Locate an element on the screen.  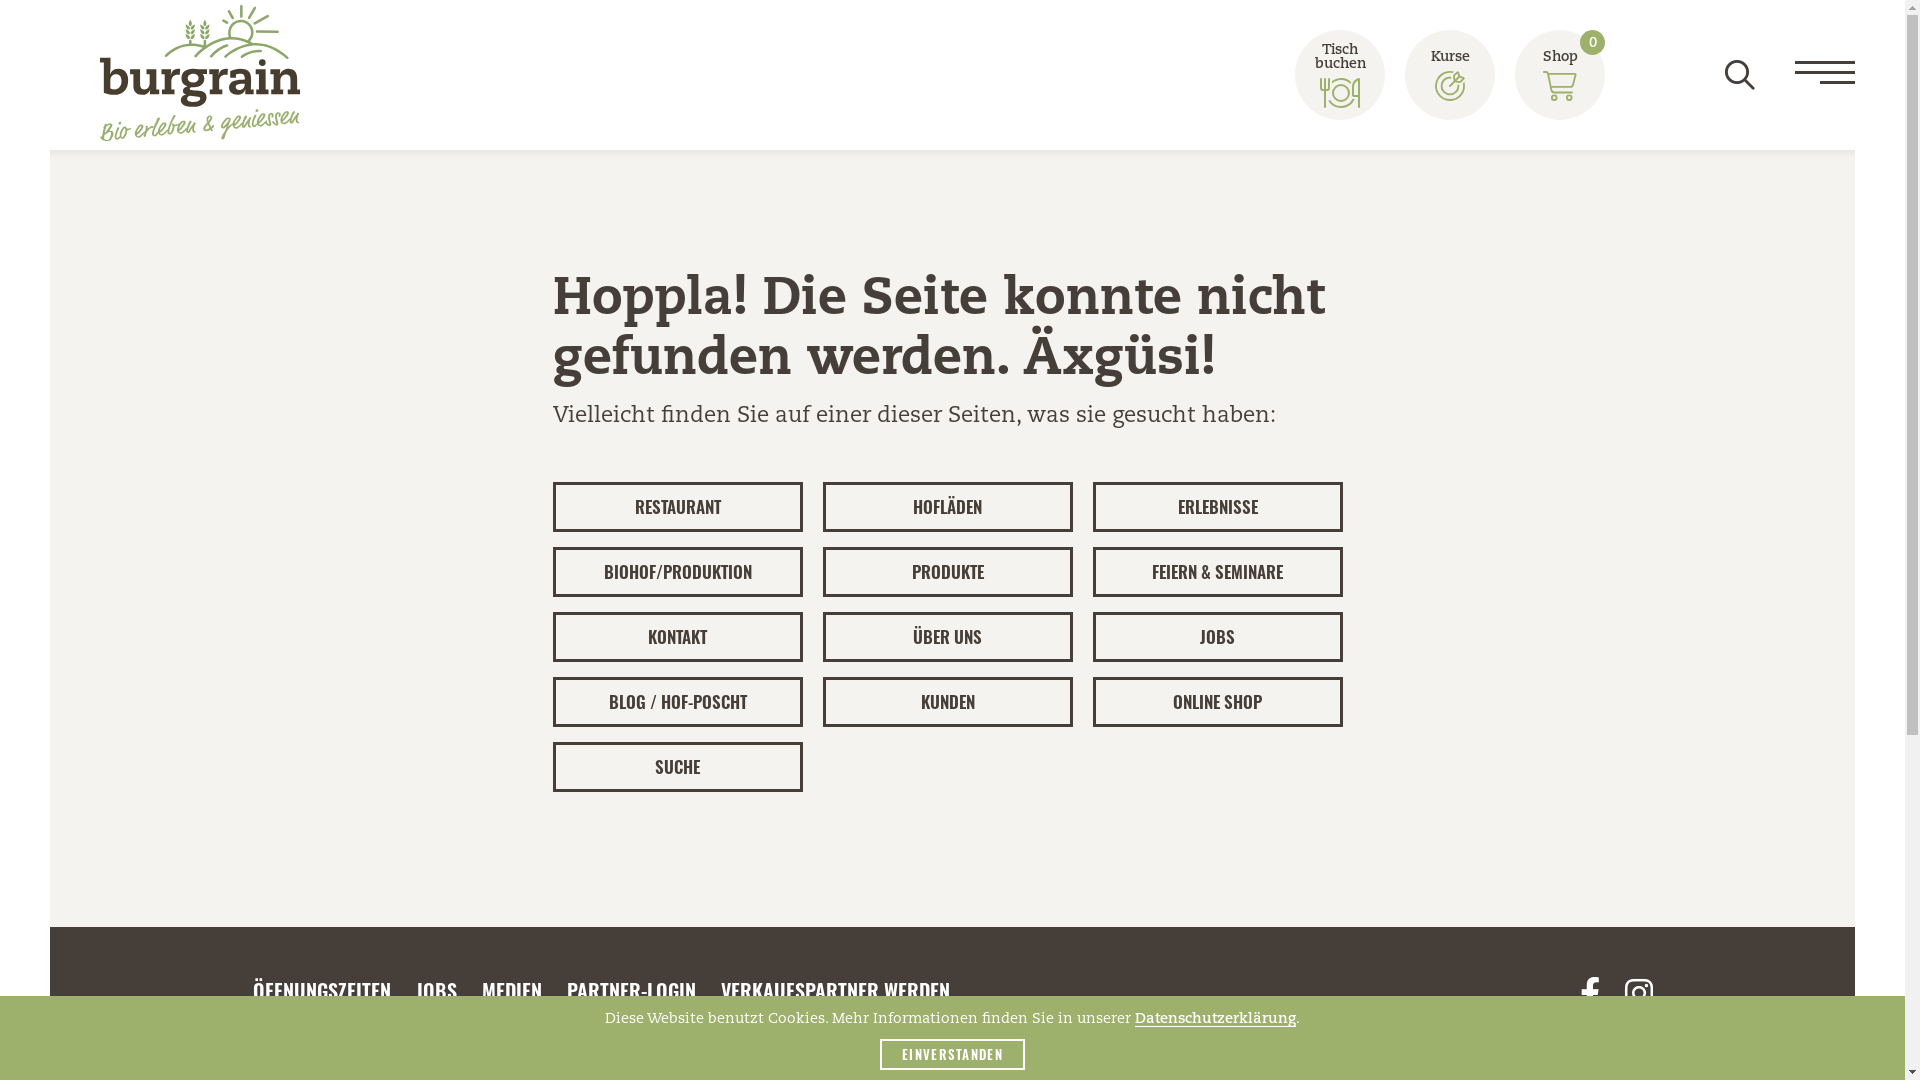
PRODUKTE is located at coordinates (947, 572).